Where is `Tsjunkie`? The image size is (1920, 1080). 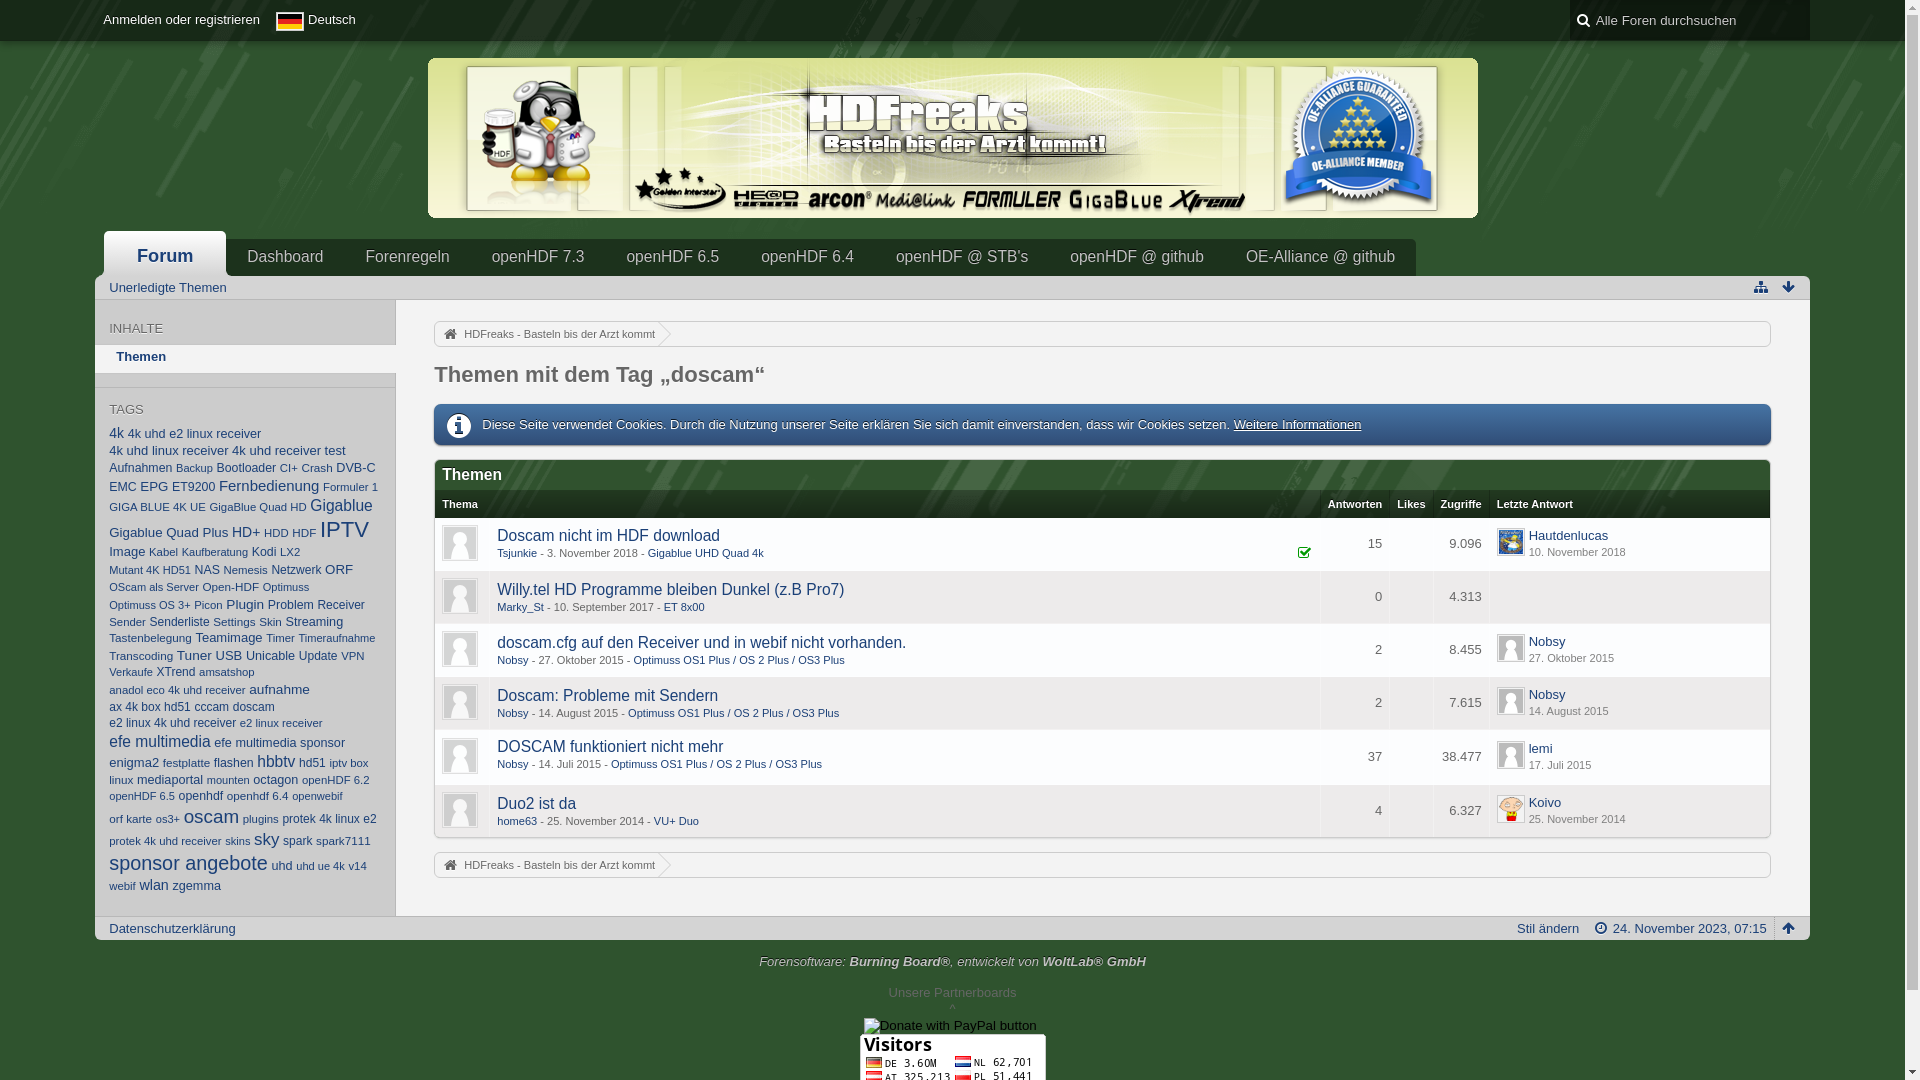 Tsjunkie is located at coordinates (517, 553).